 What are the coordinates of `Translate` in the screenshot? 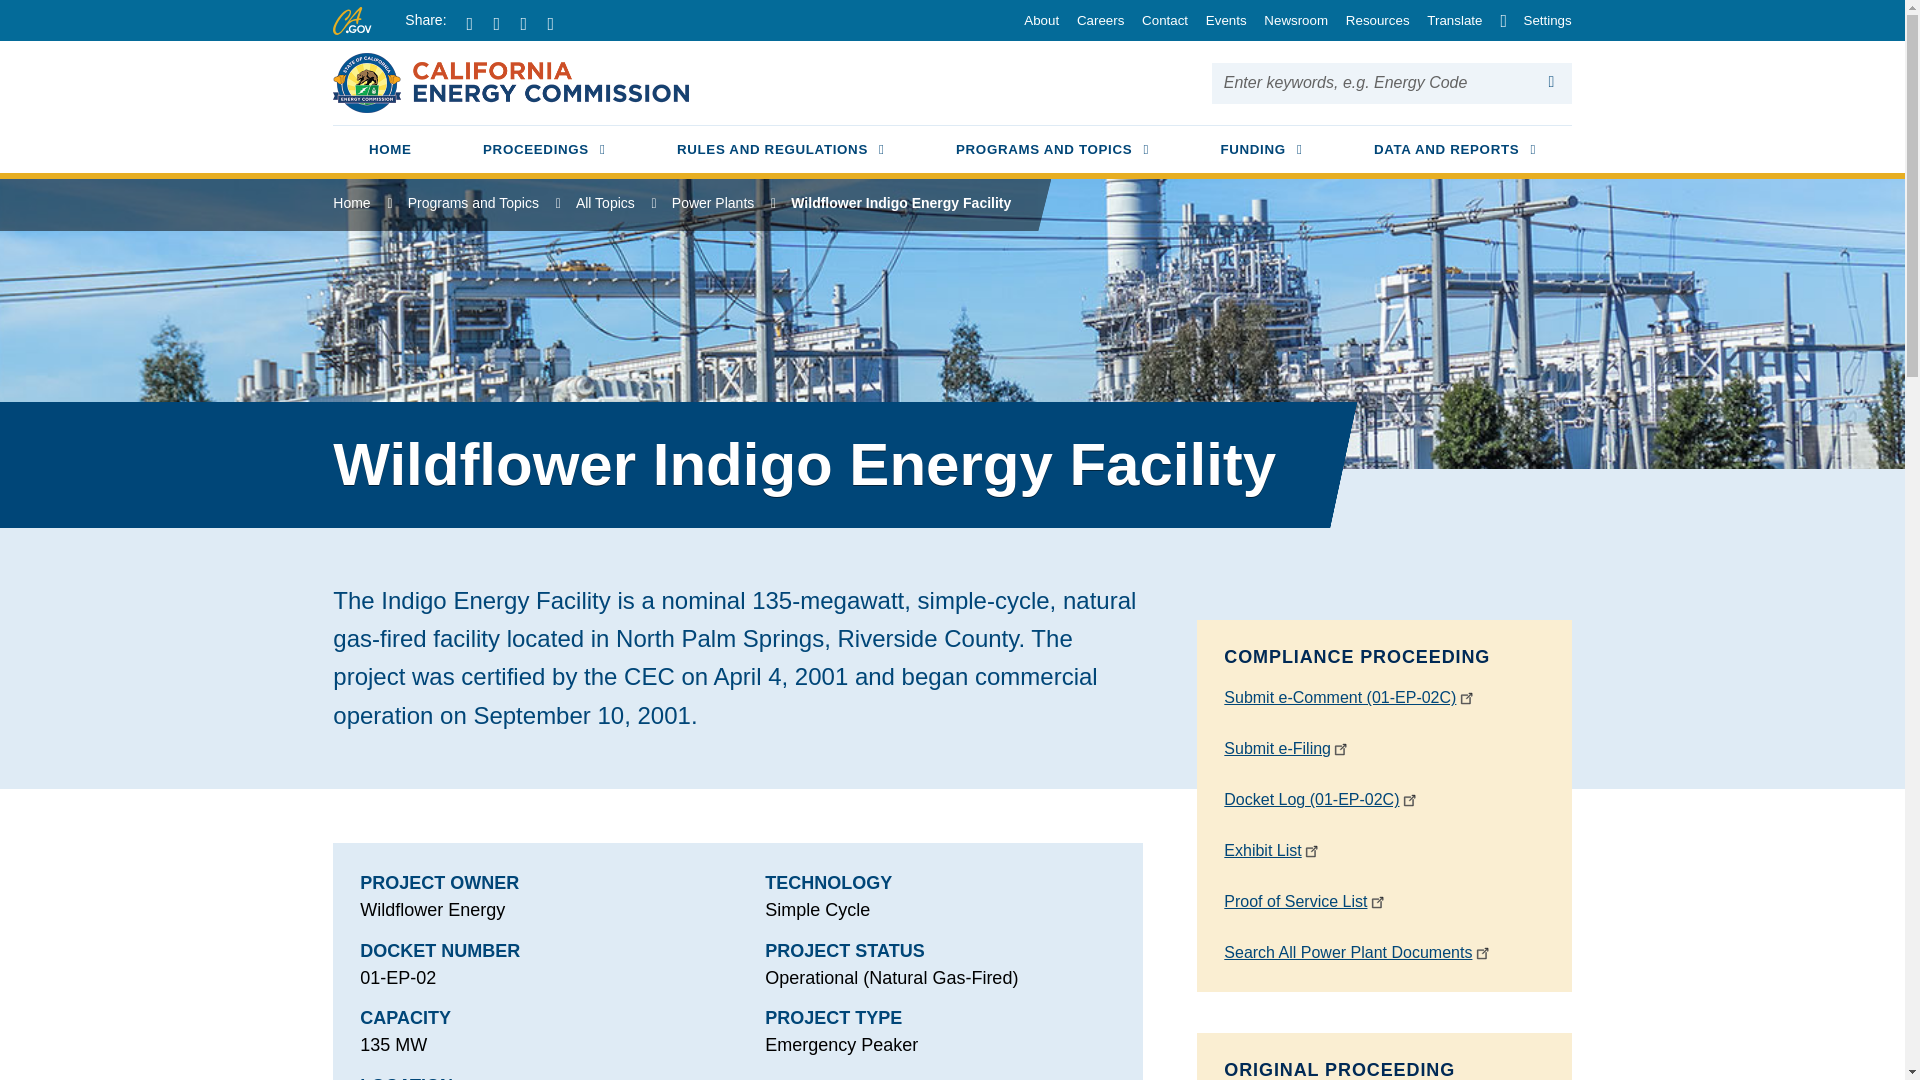 It's located at (1448, 20).